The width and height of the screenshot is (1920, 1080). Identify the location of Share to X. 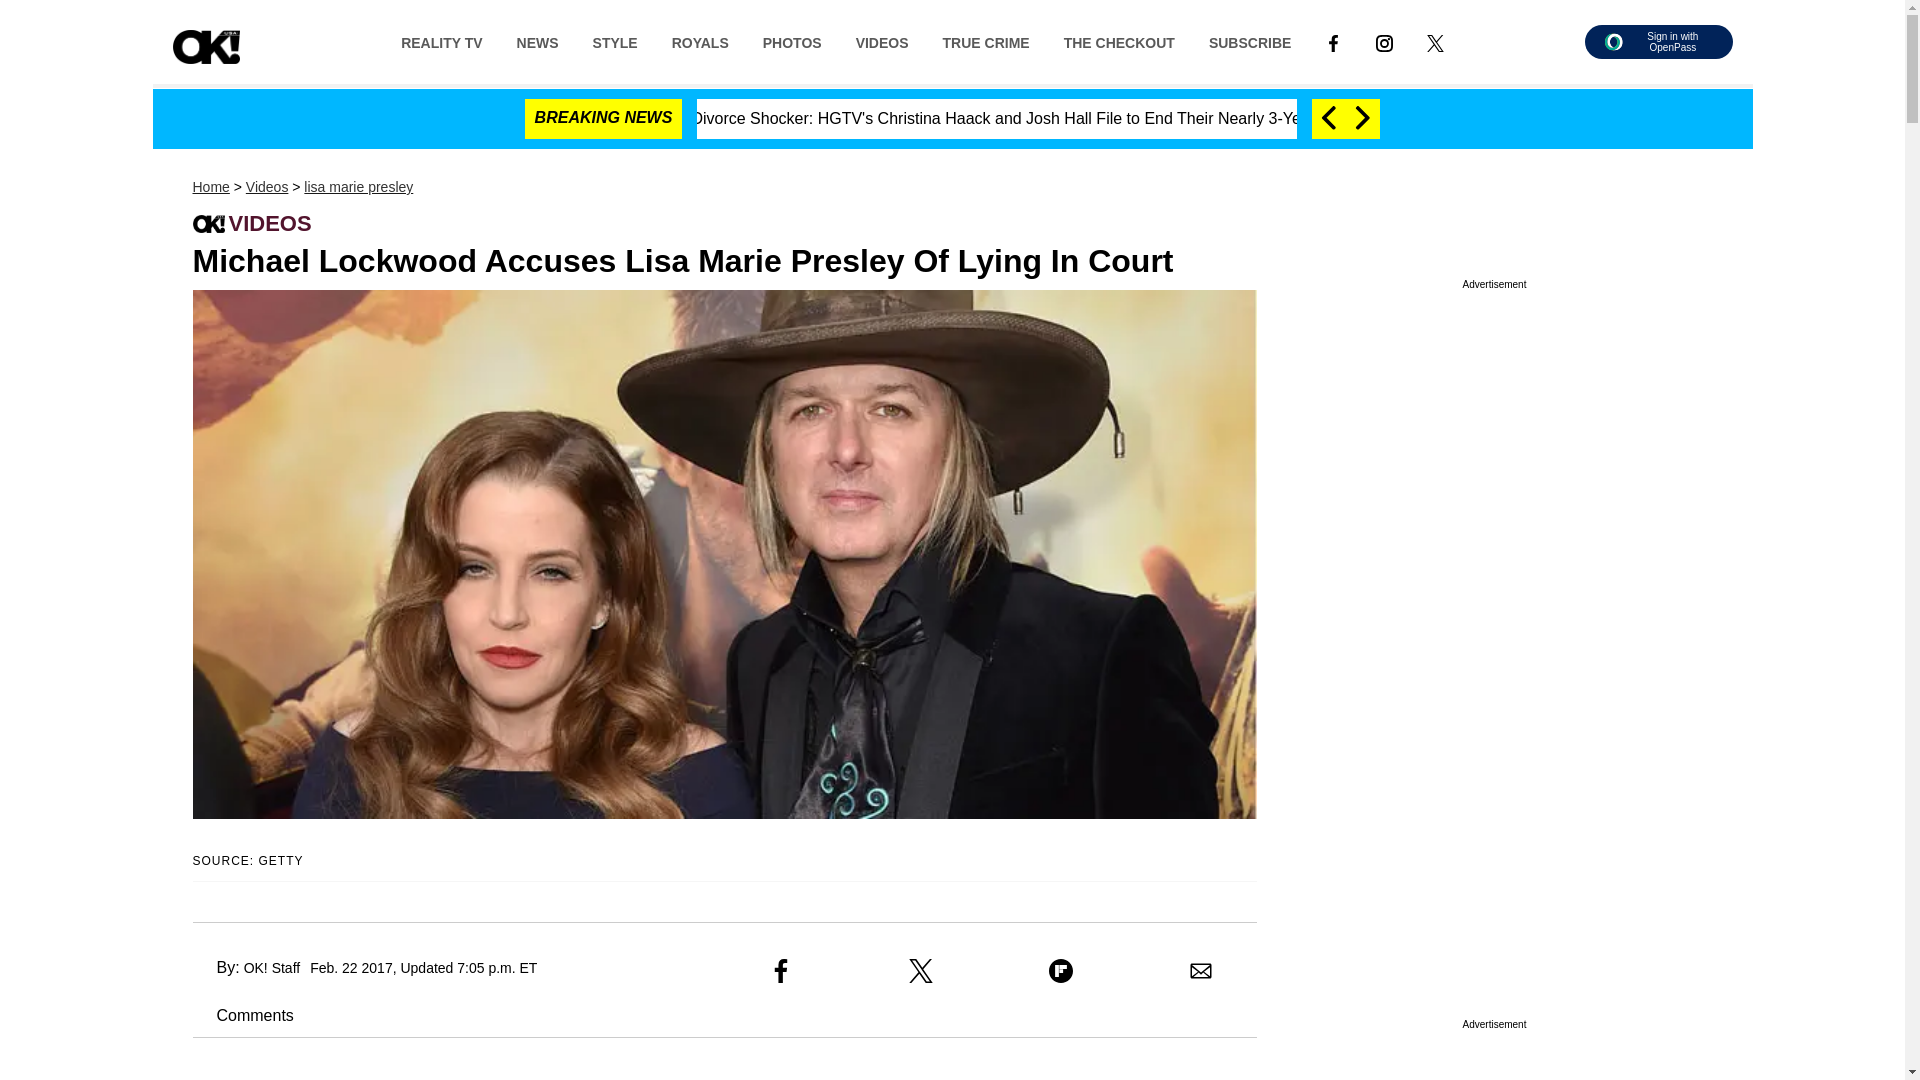
(920, 970).